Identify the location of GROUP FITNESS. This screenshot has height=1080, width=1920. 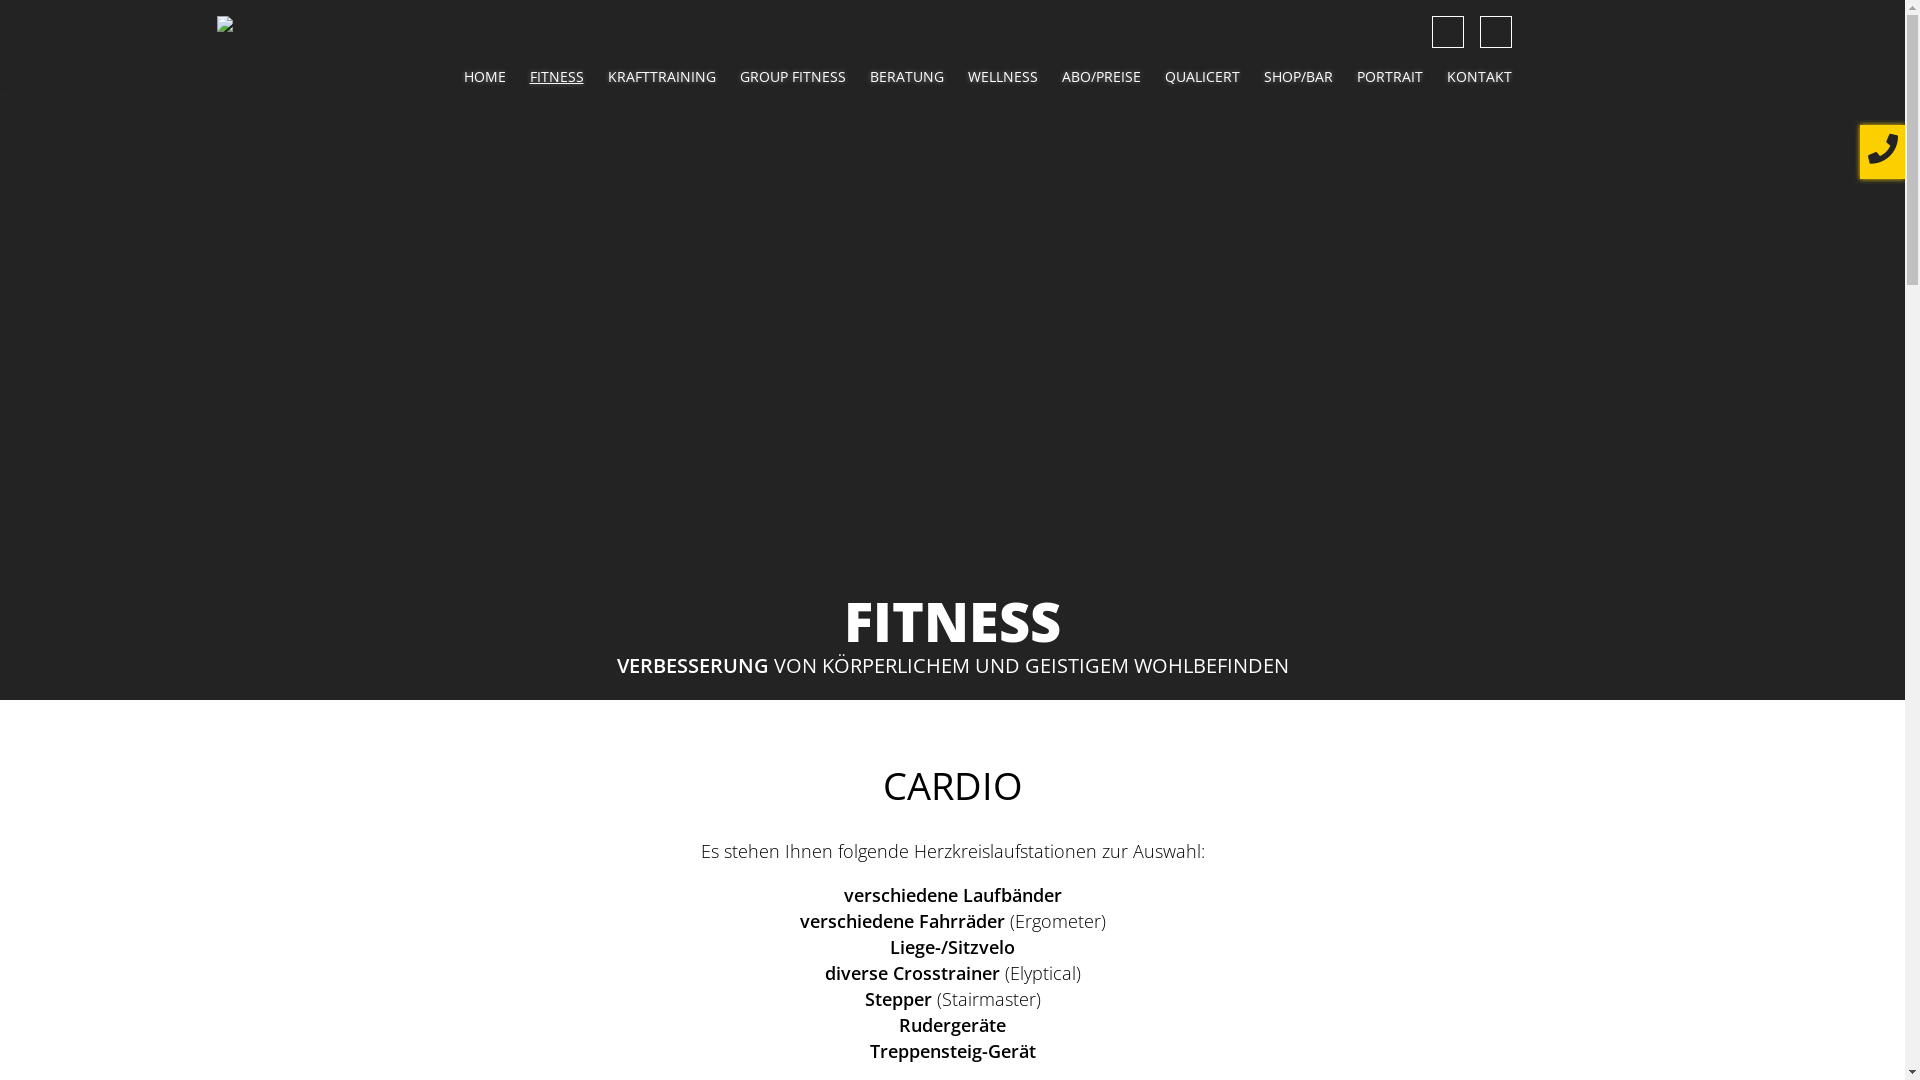
(793, 76).